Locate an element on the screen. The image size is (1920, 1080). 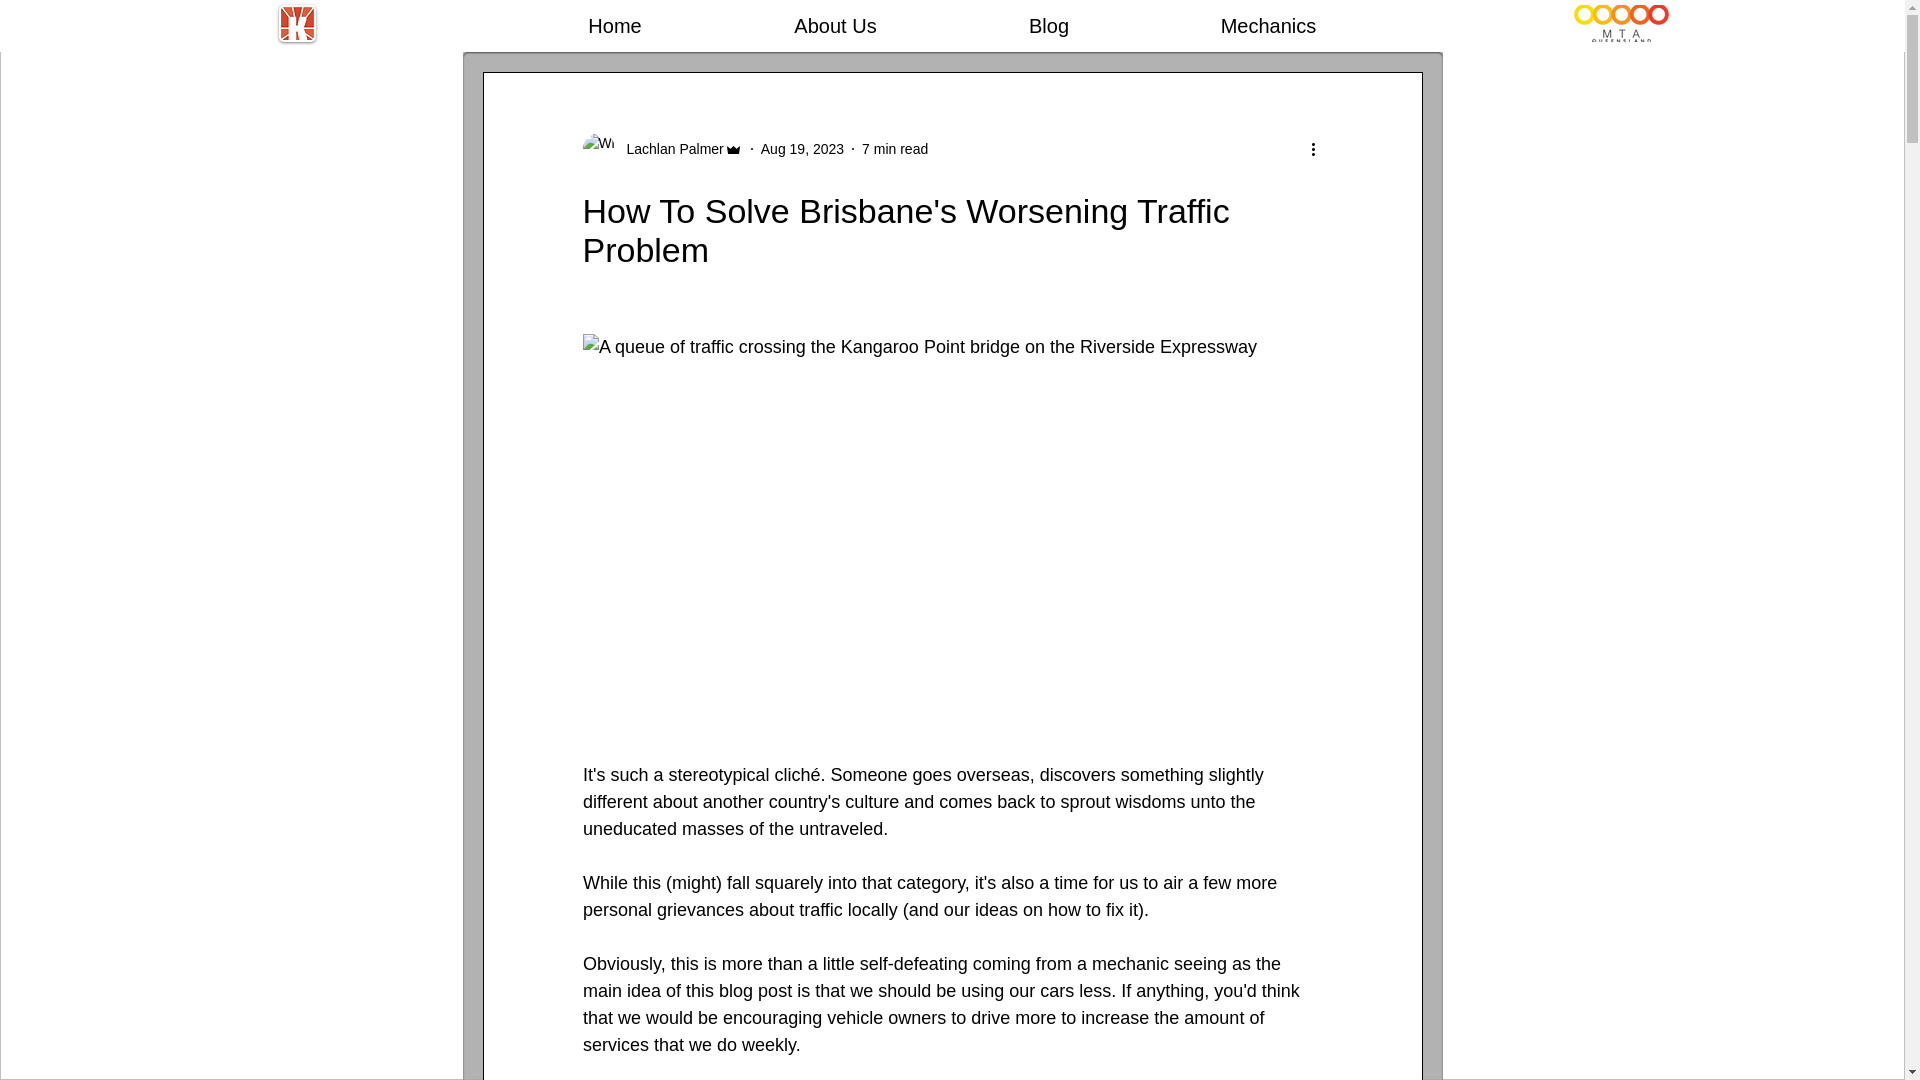
About Us is located at coordinates (835, 22).